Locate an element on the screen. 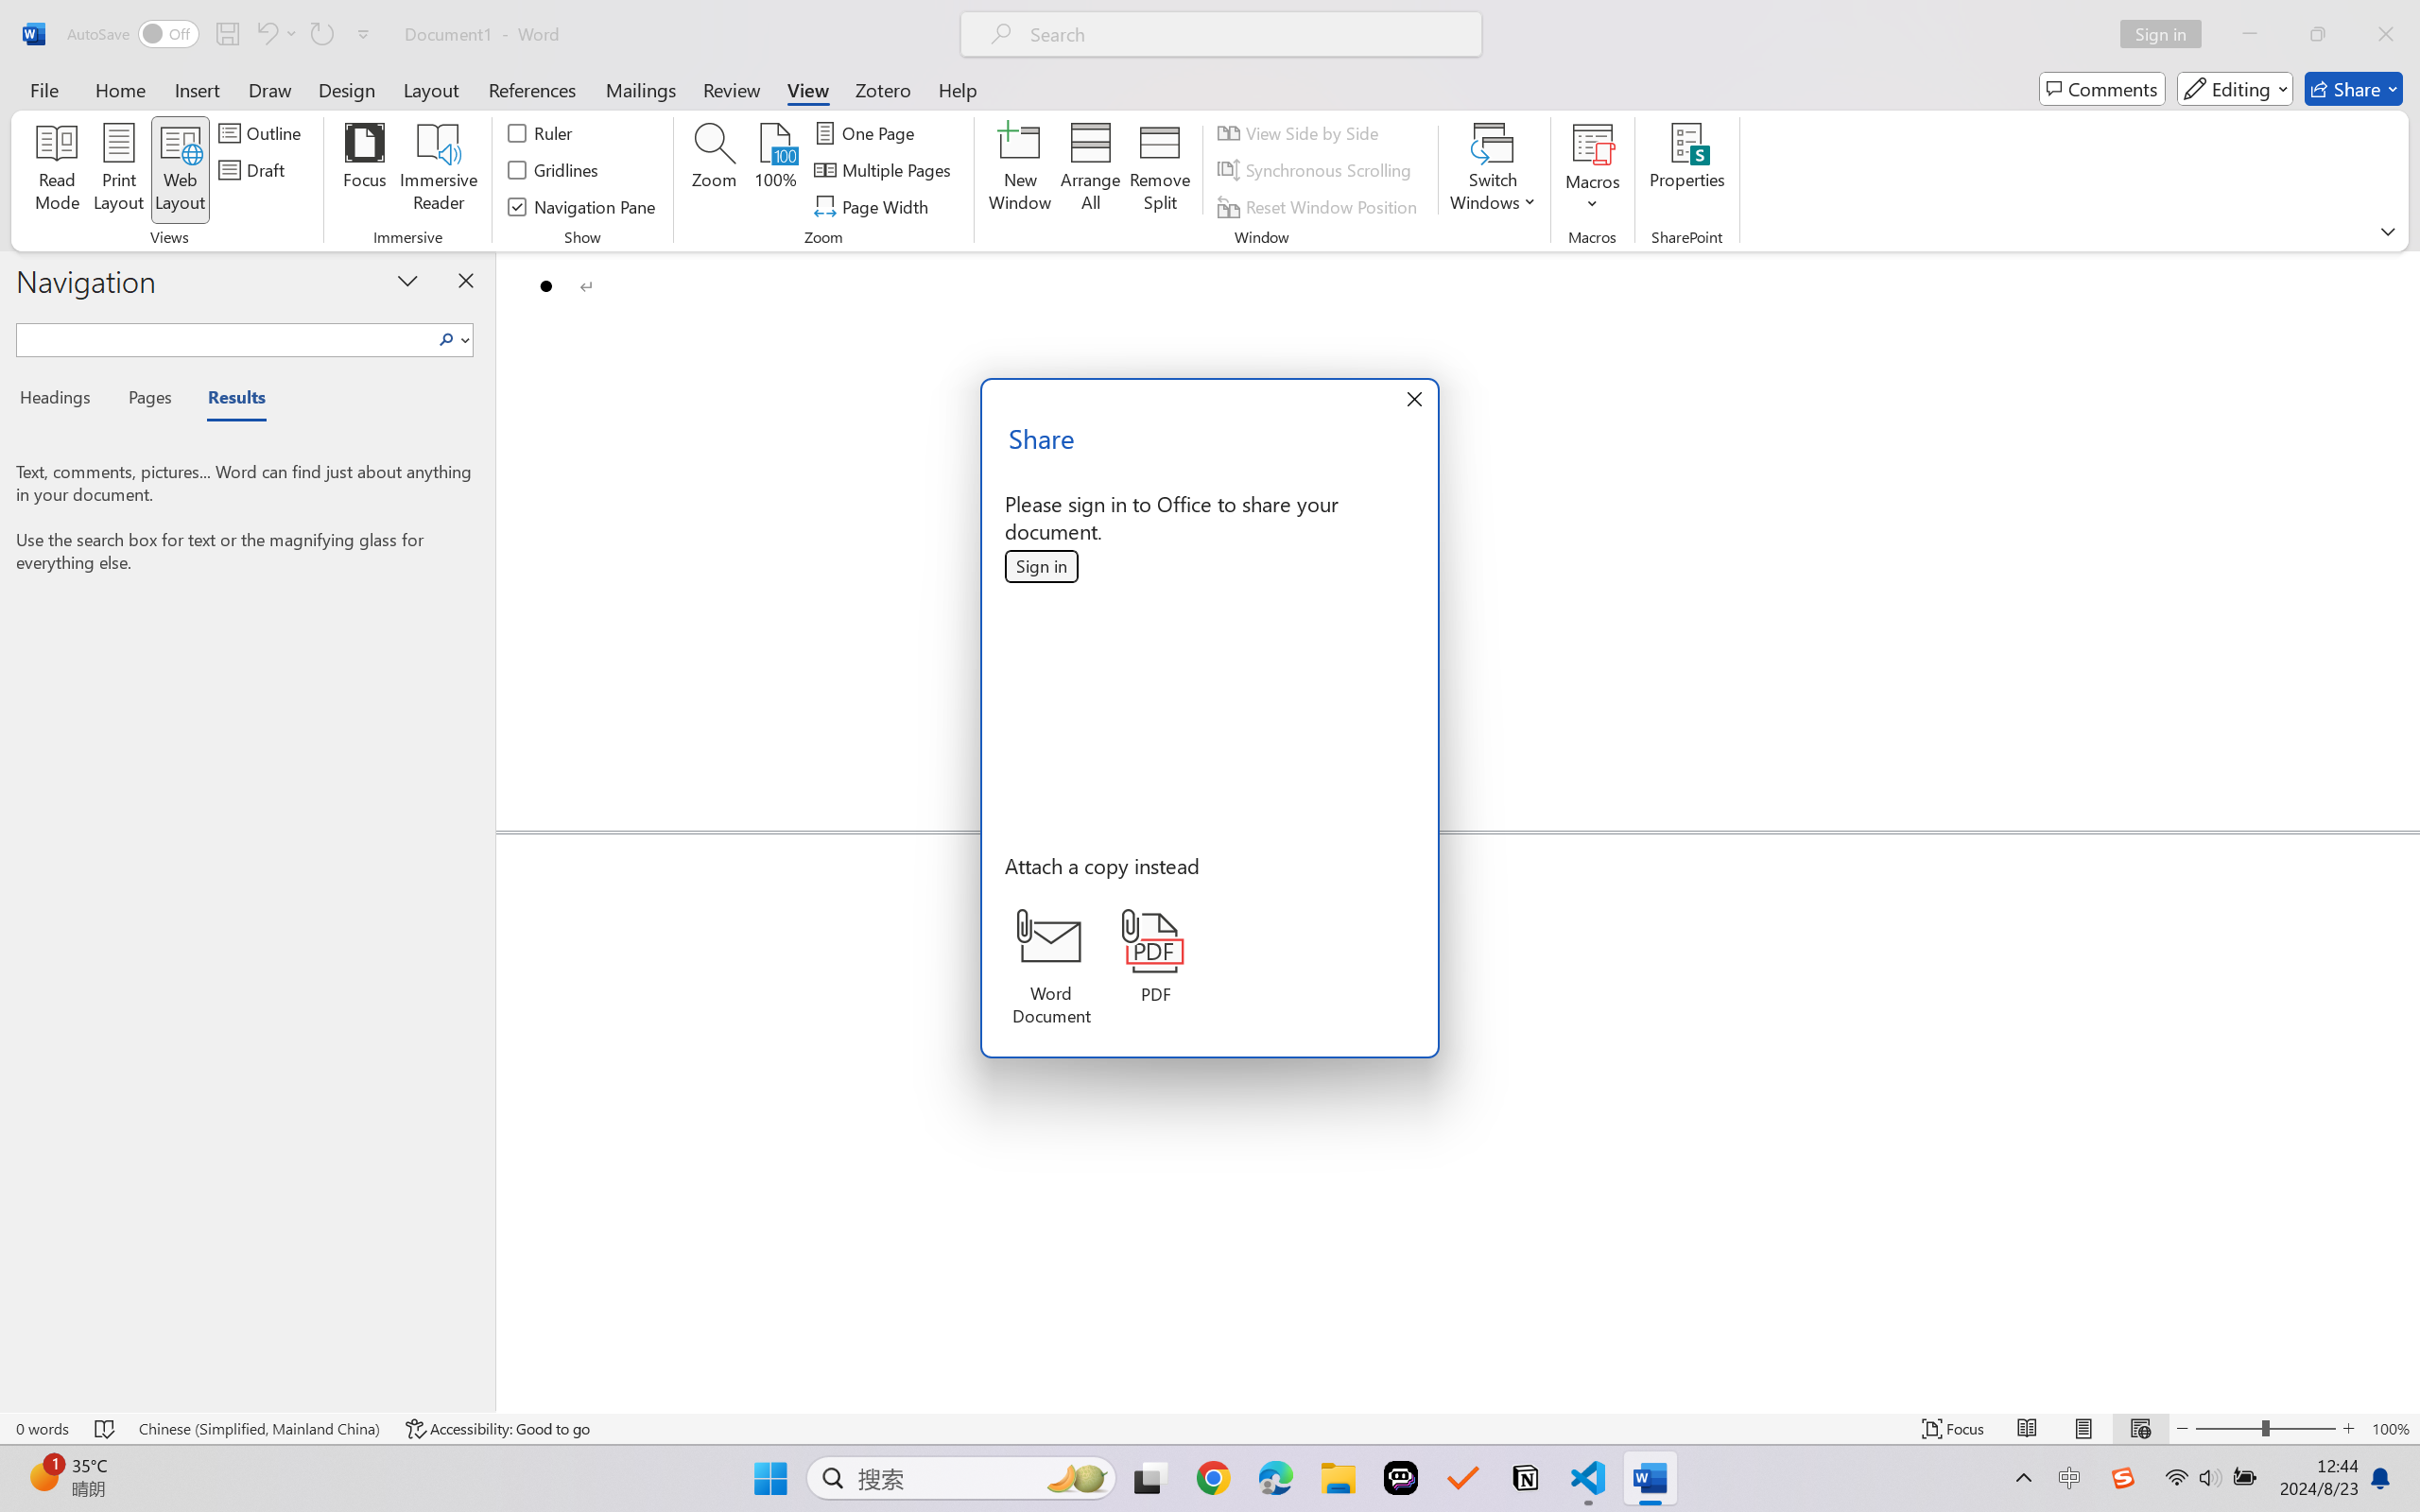 The width and height of the screenshot is (2420, 1512). Reset Window Position is located at coordinates (1321, 206).